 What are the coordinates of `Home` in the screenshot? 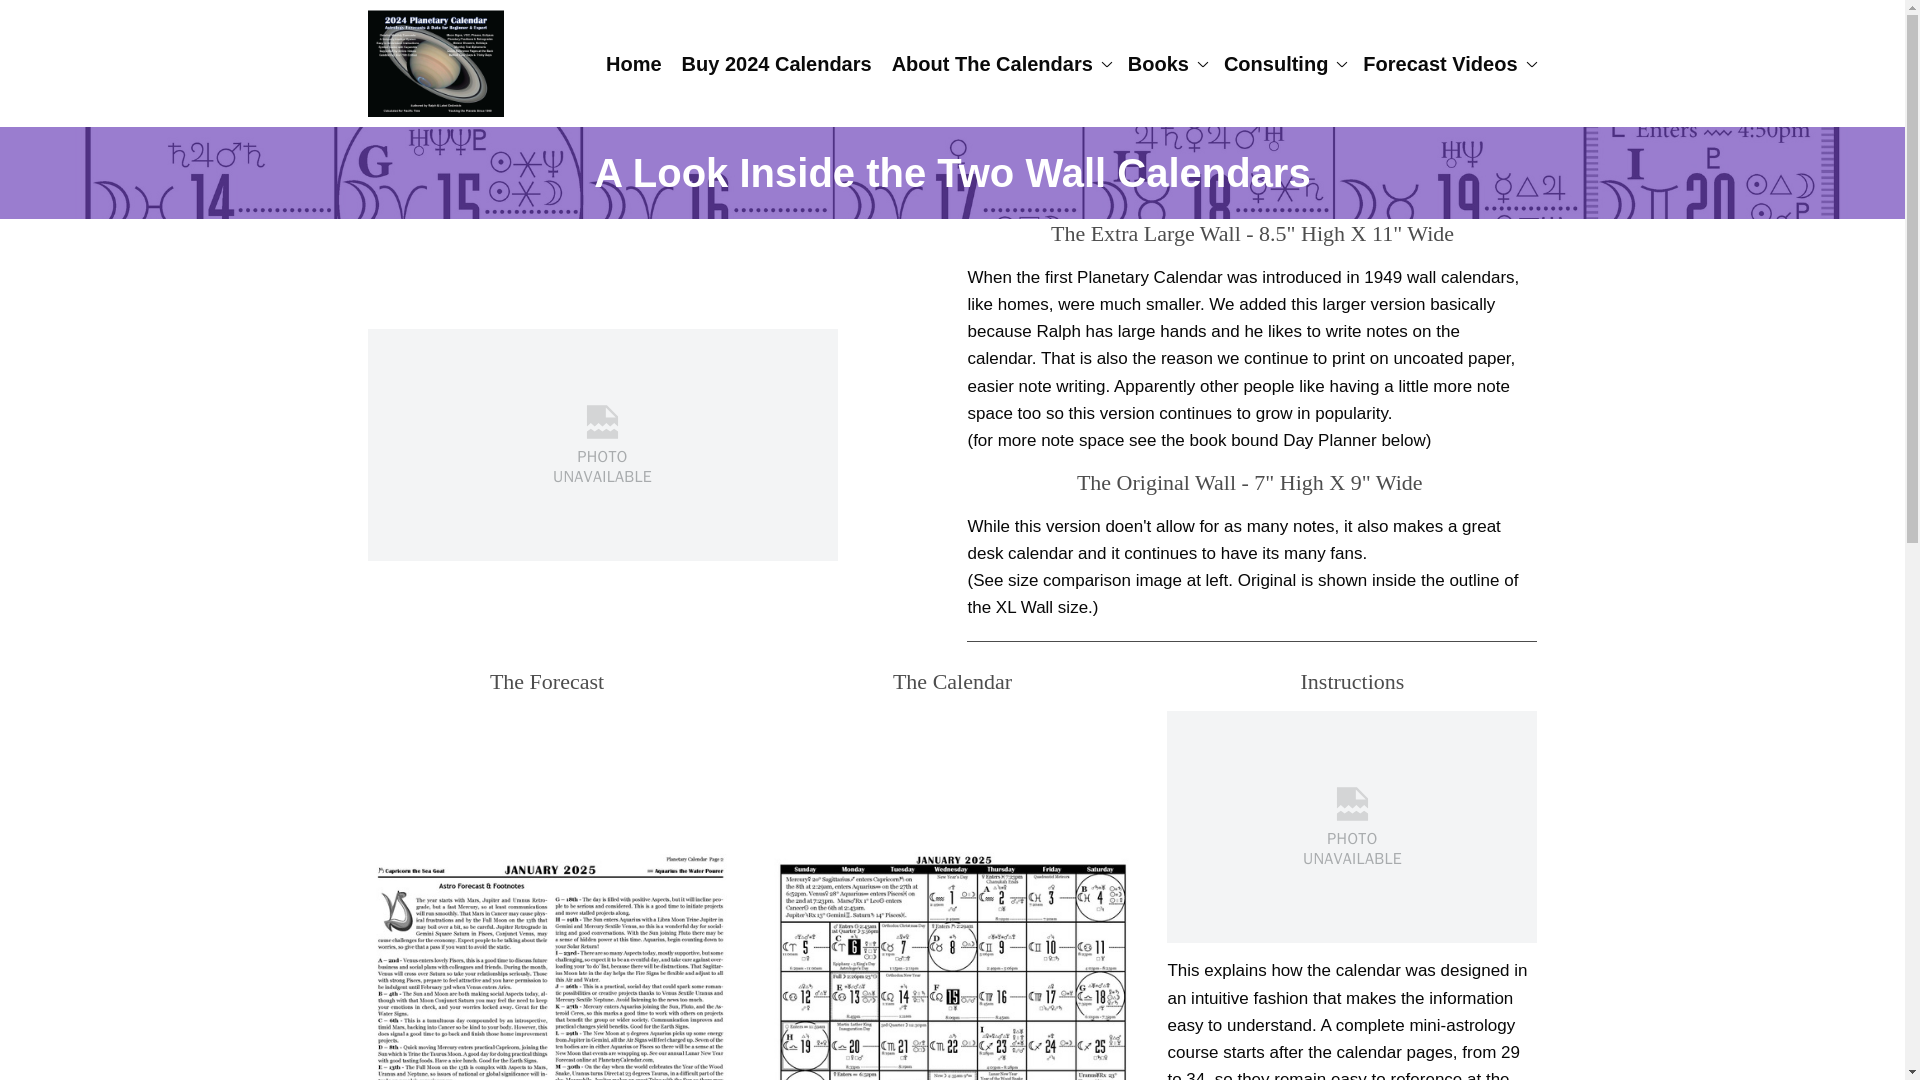 It's located at (633, 64).